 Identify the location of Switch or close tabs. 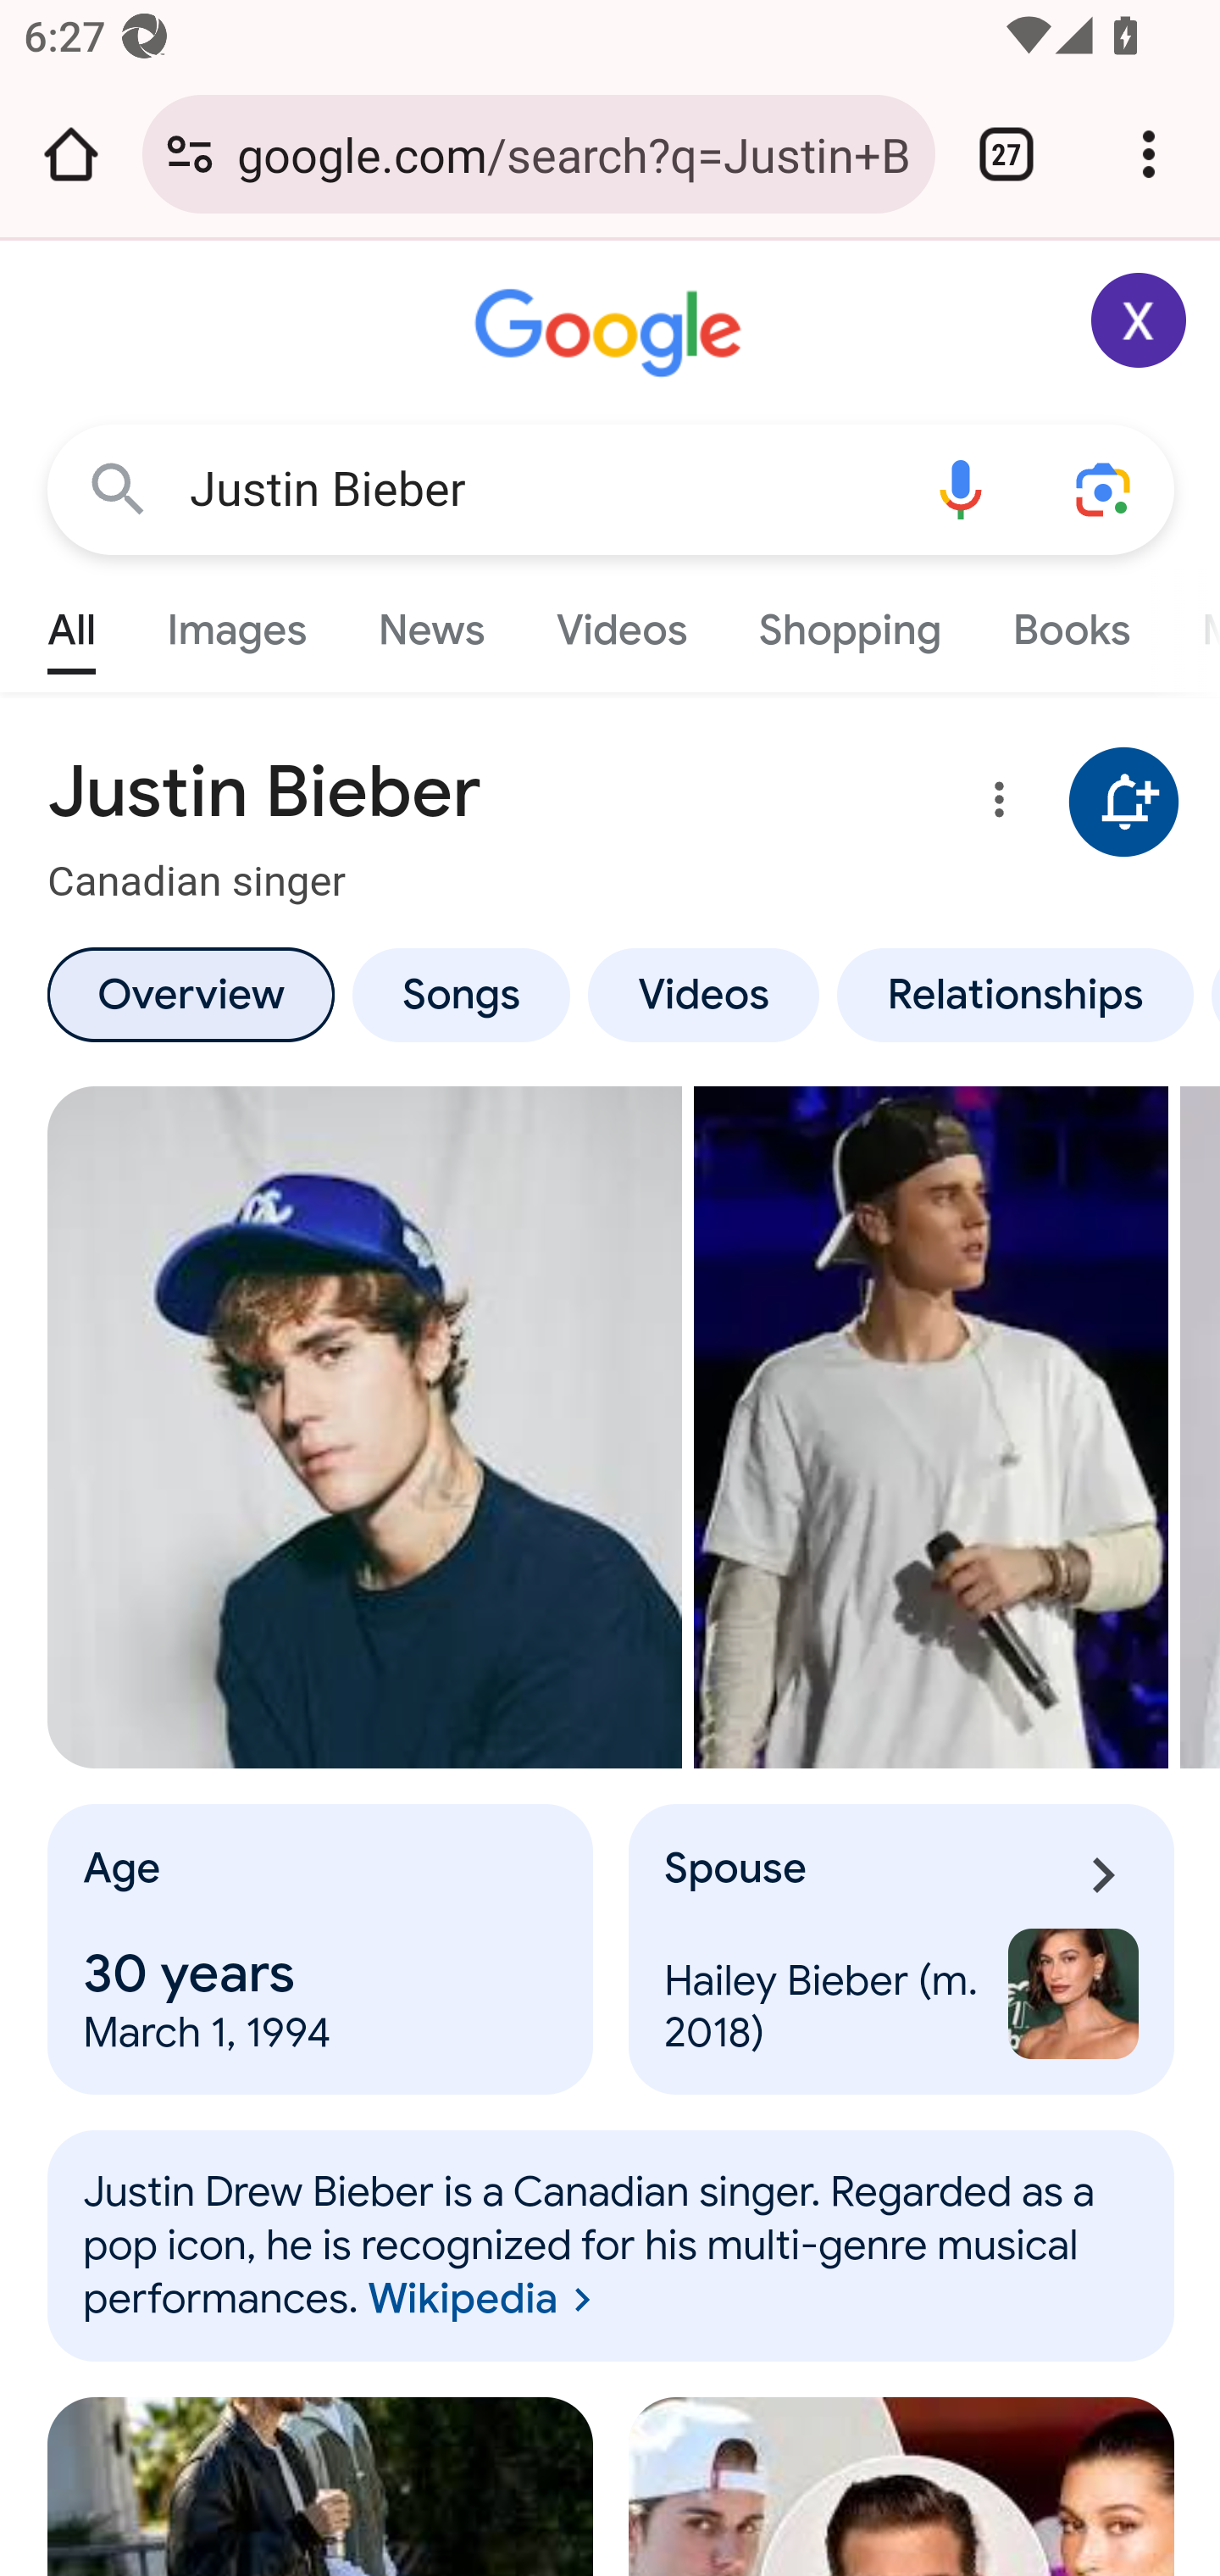
(1006, 154).